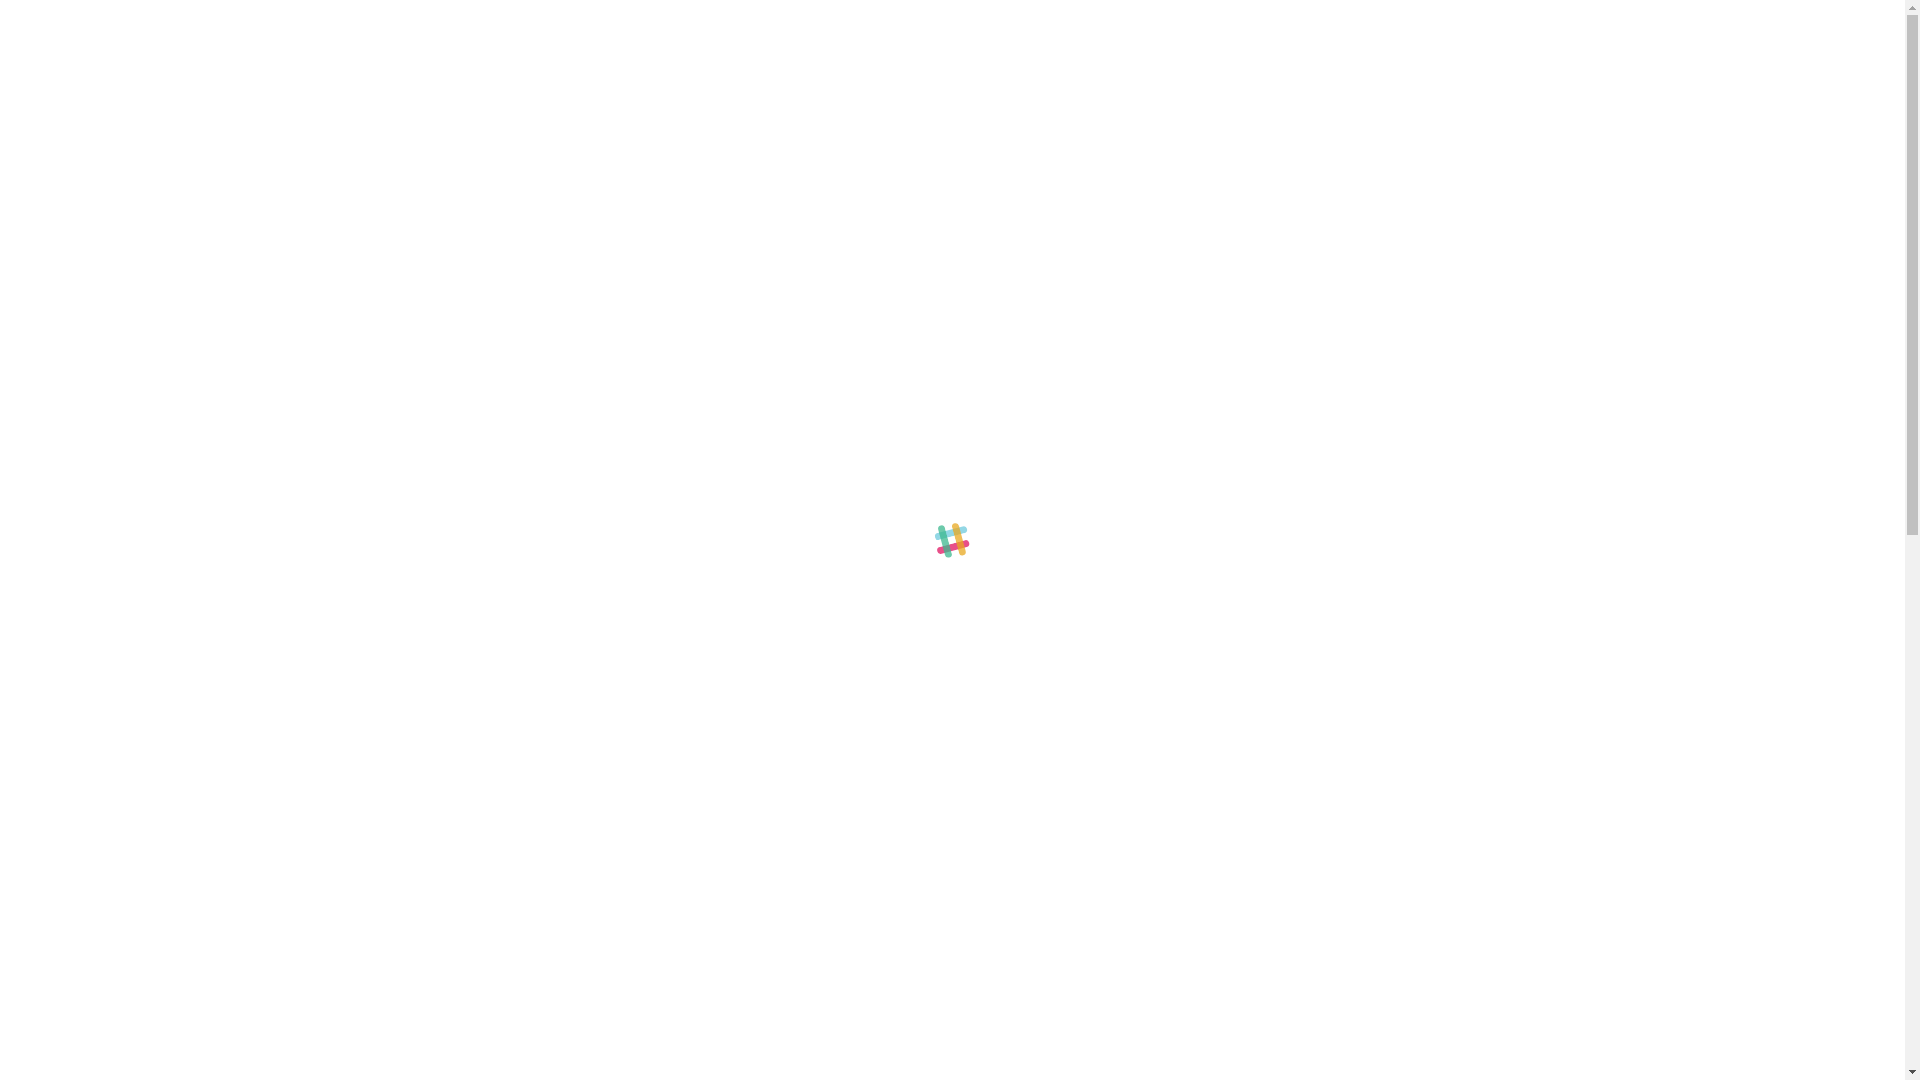  I want to click on Portfolio de Trabalhos e Projetos, so click(1398, 363).